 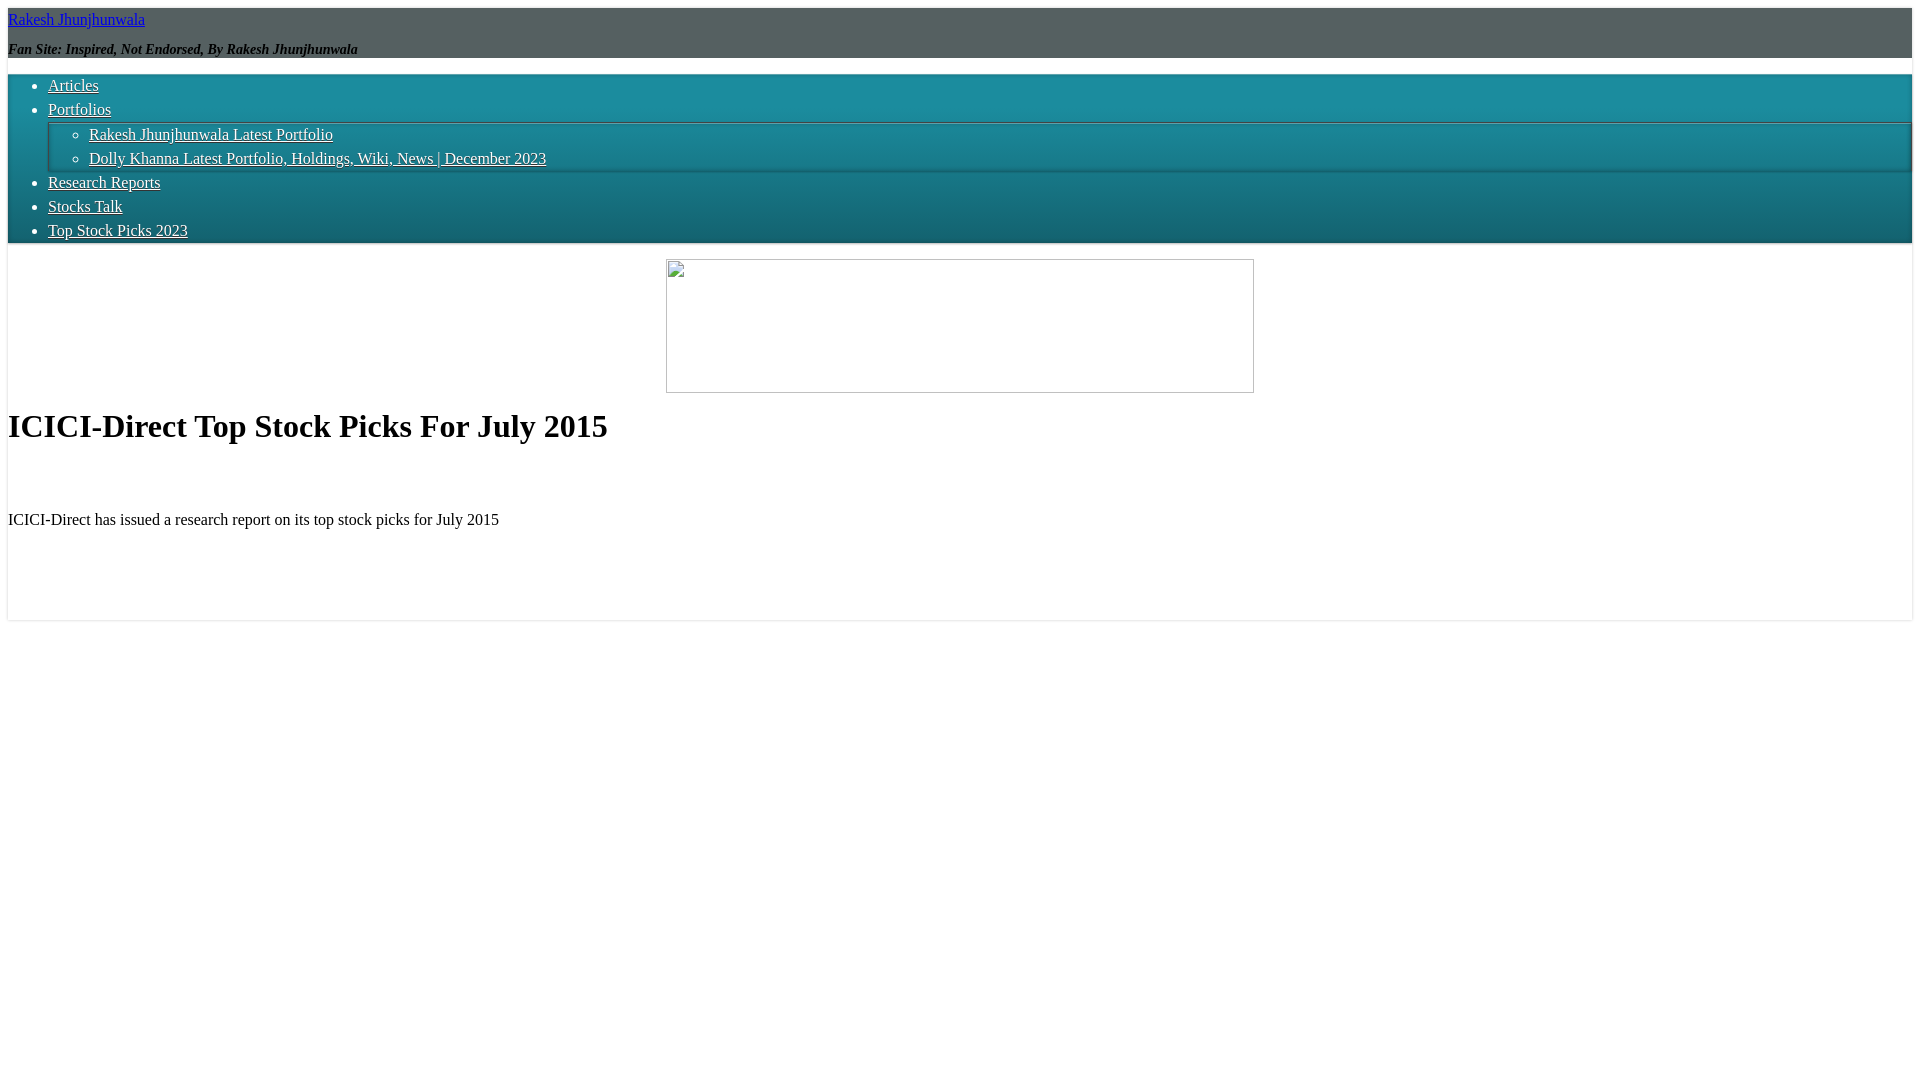 I want to click on Rakesh Jhunjhunwala, so click(x=76, y=19).